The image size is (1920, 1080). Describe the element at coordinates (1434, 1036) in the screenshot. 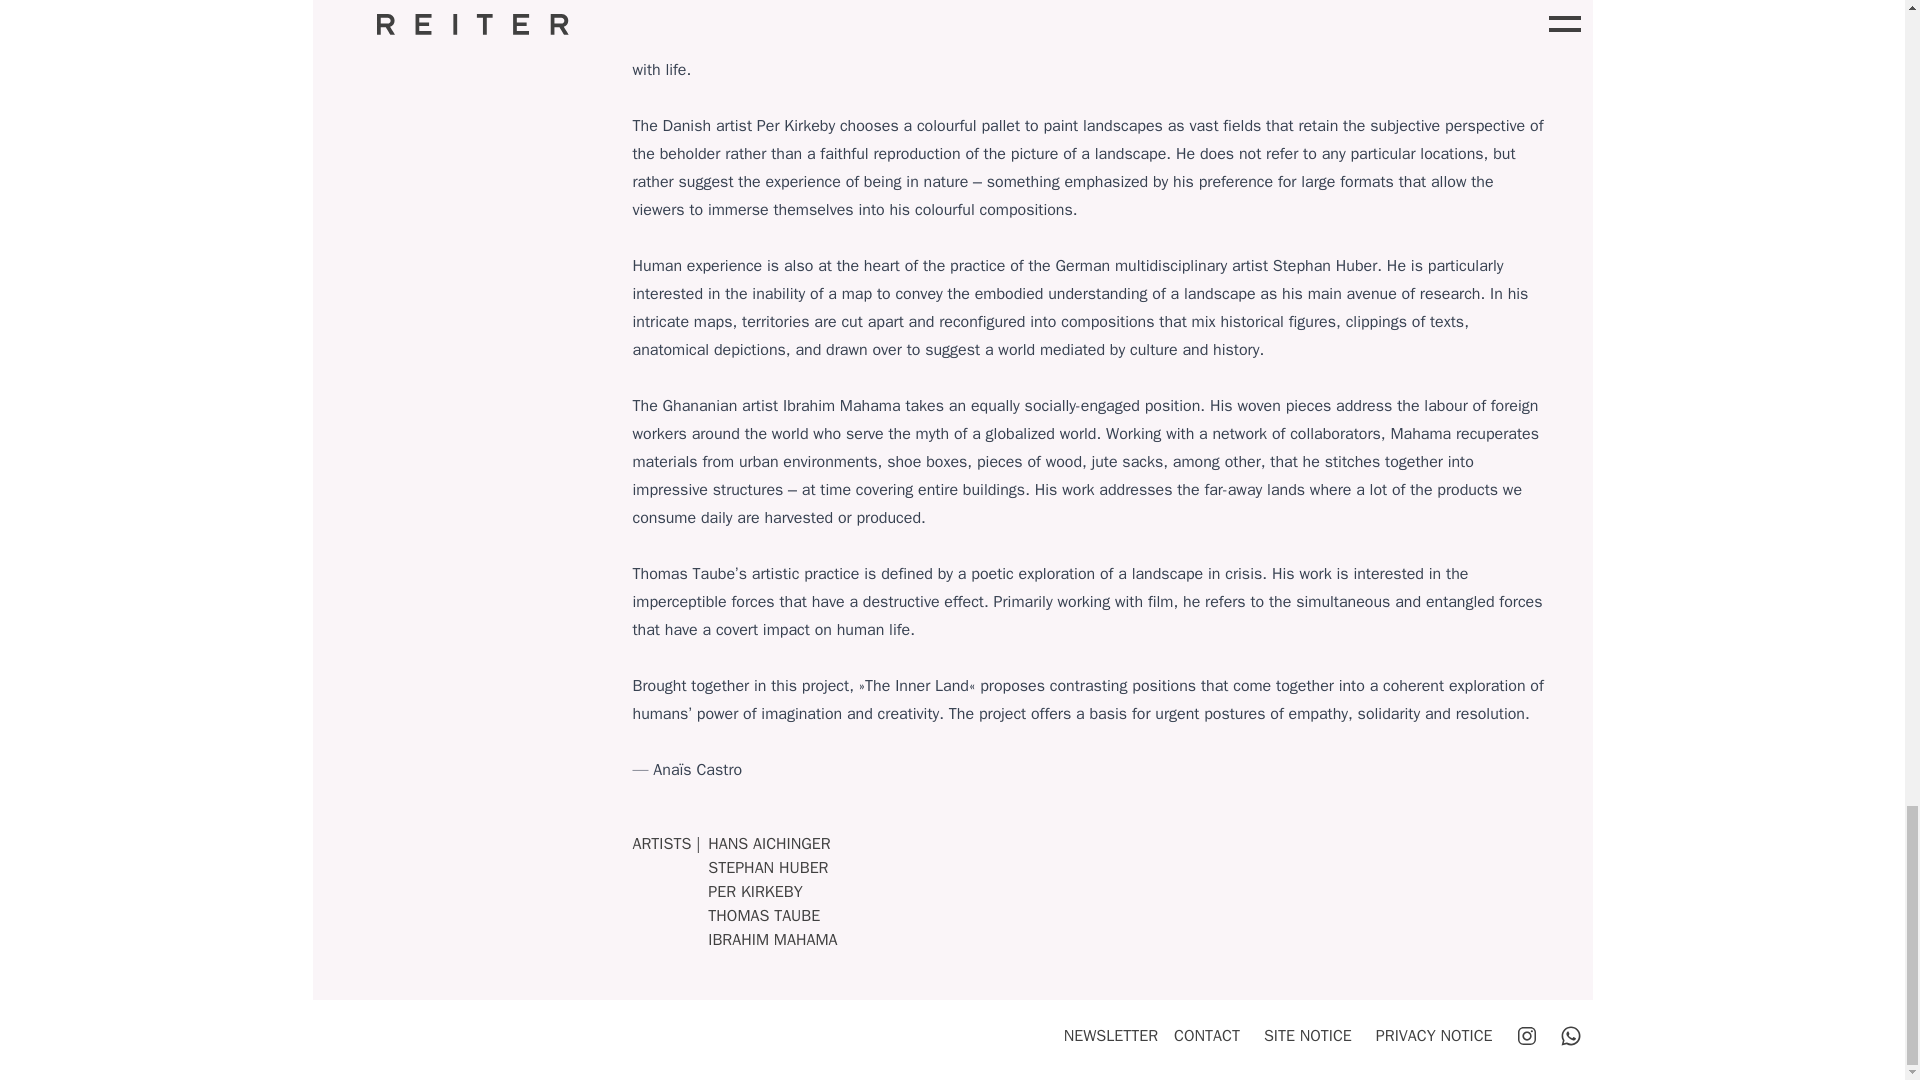

I see `PRIVACY NOTICE` at that location.